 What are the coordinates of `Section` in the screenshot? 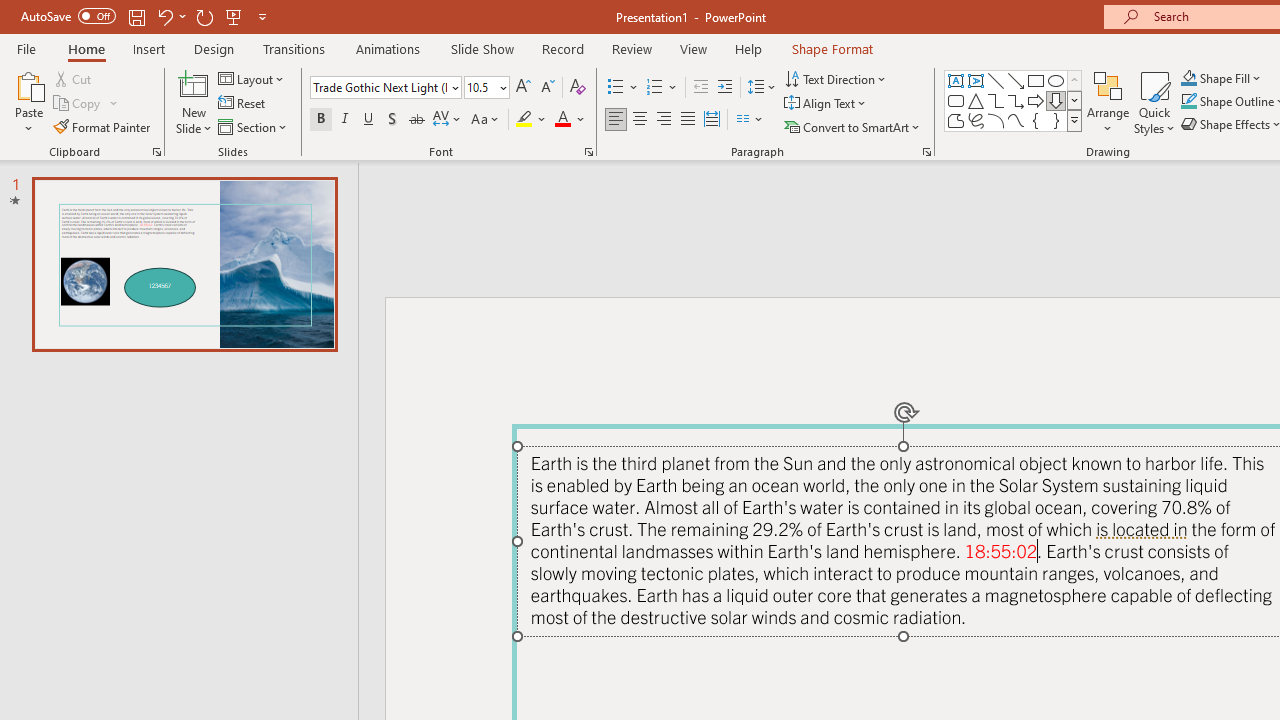 It's located at (254, 126).